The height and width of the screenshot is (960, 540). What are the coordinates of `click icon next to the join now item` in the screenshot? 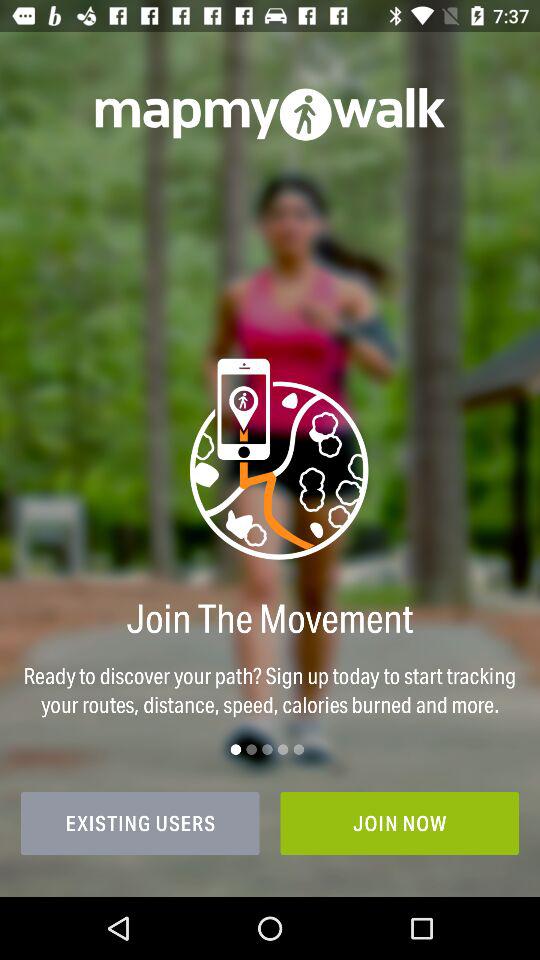 It's located at (140, 823).